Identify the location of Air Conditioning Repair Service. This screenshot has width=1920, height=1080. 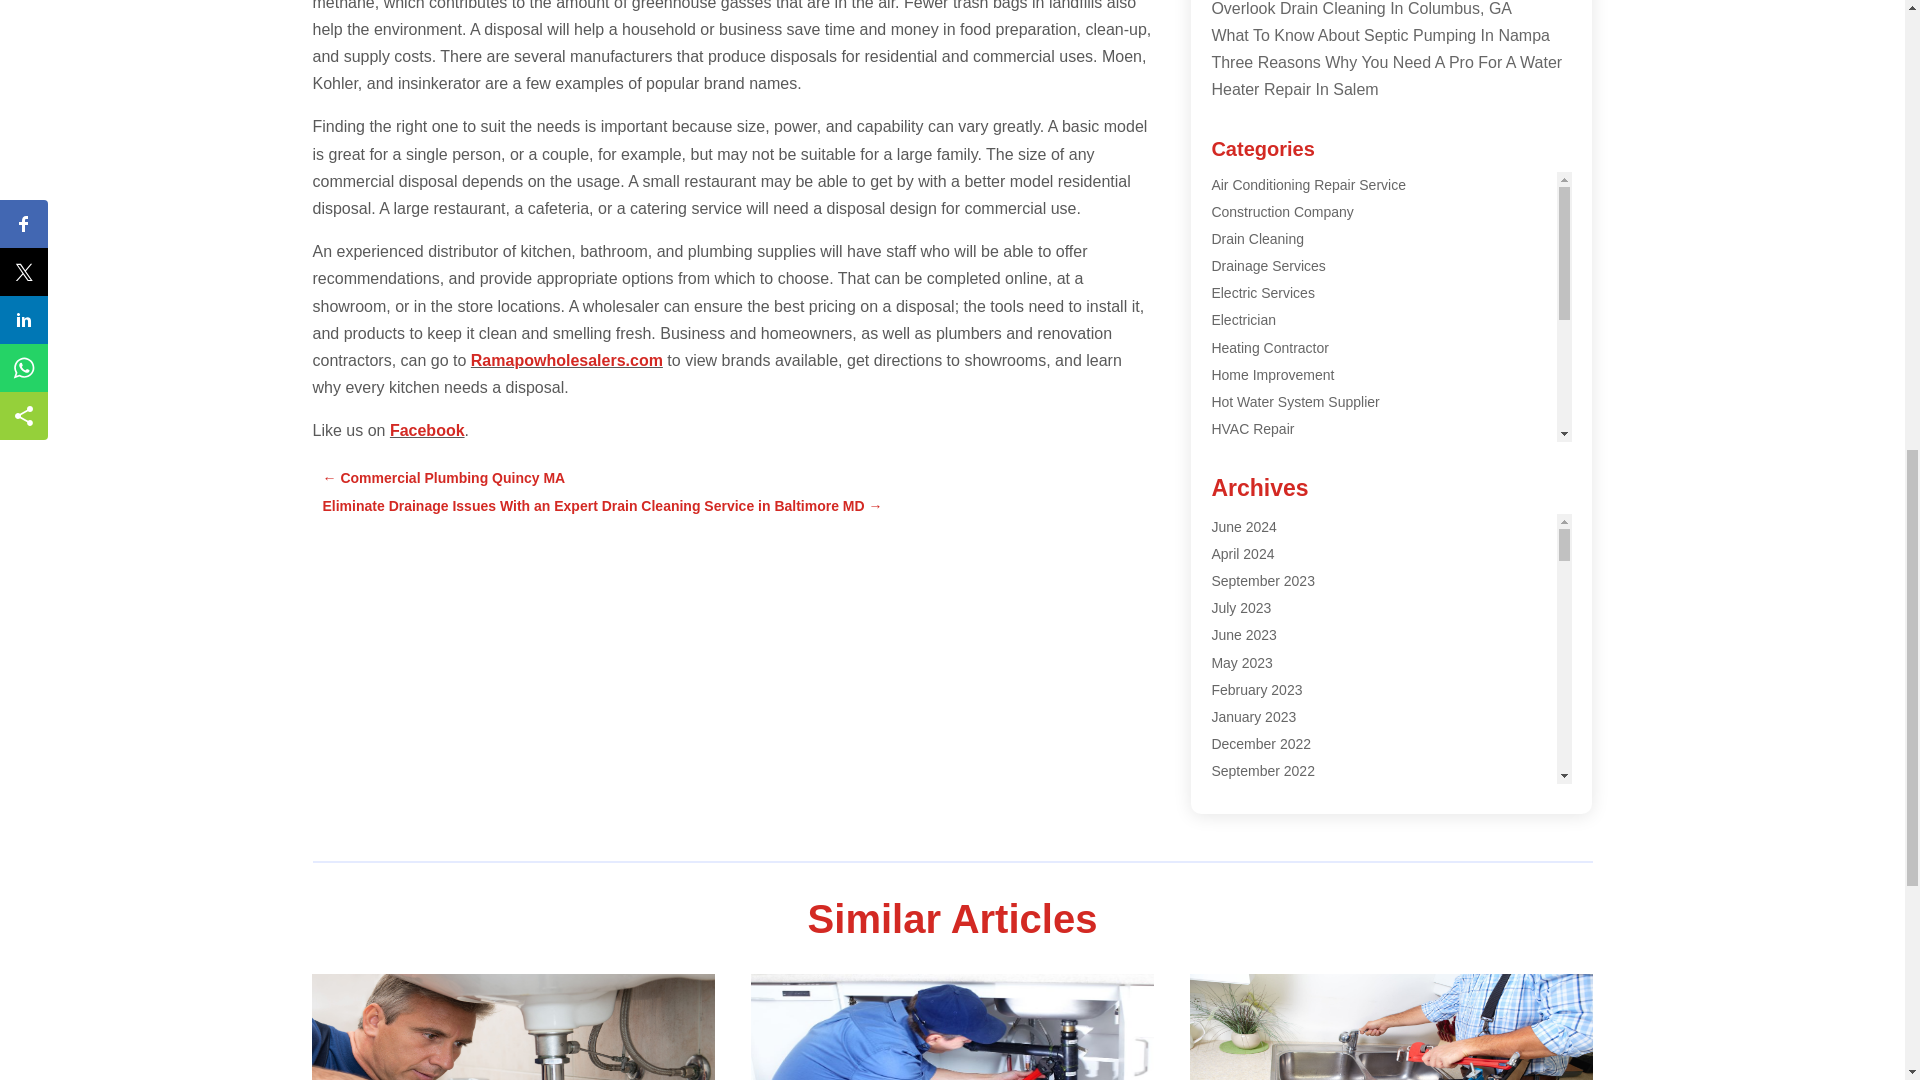
(1308, 185).